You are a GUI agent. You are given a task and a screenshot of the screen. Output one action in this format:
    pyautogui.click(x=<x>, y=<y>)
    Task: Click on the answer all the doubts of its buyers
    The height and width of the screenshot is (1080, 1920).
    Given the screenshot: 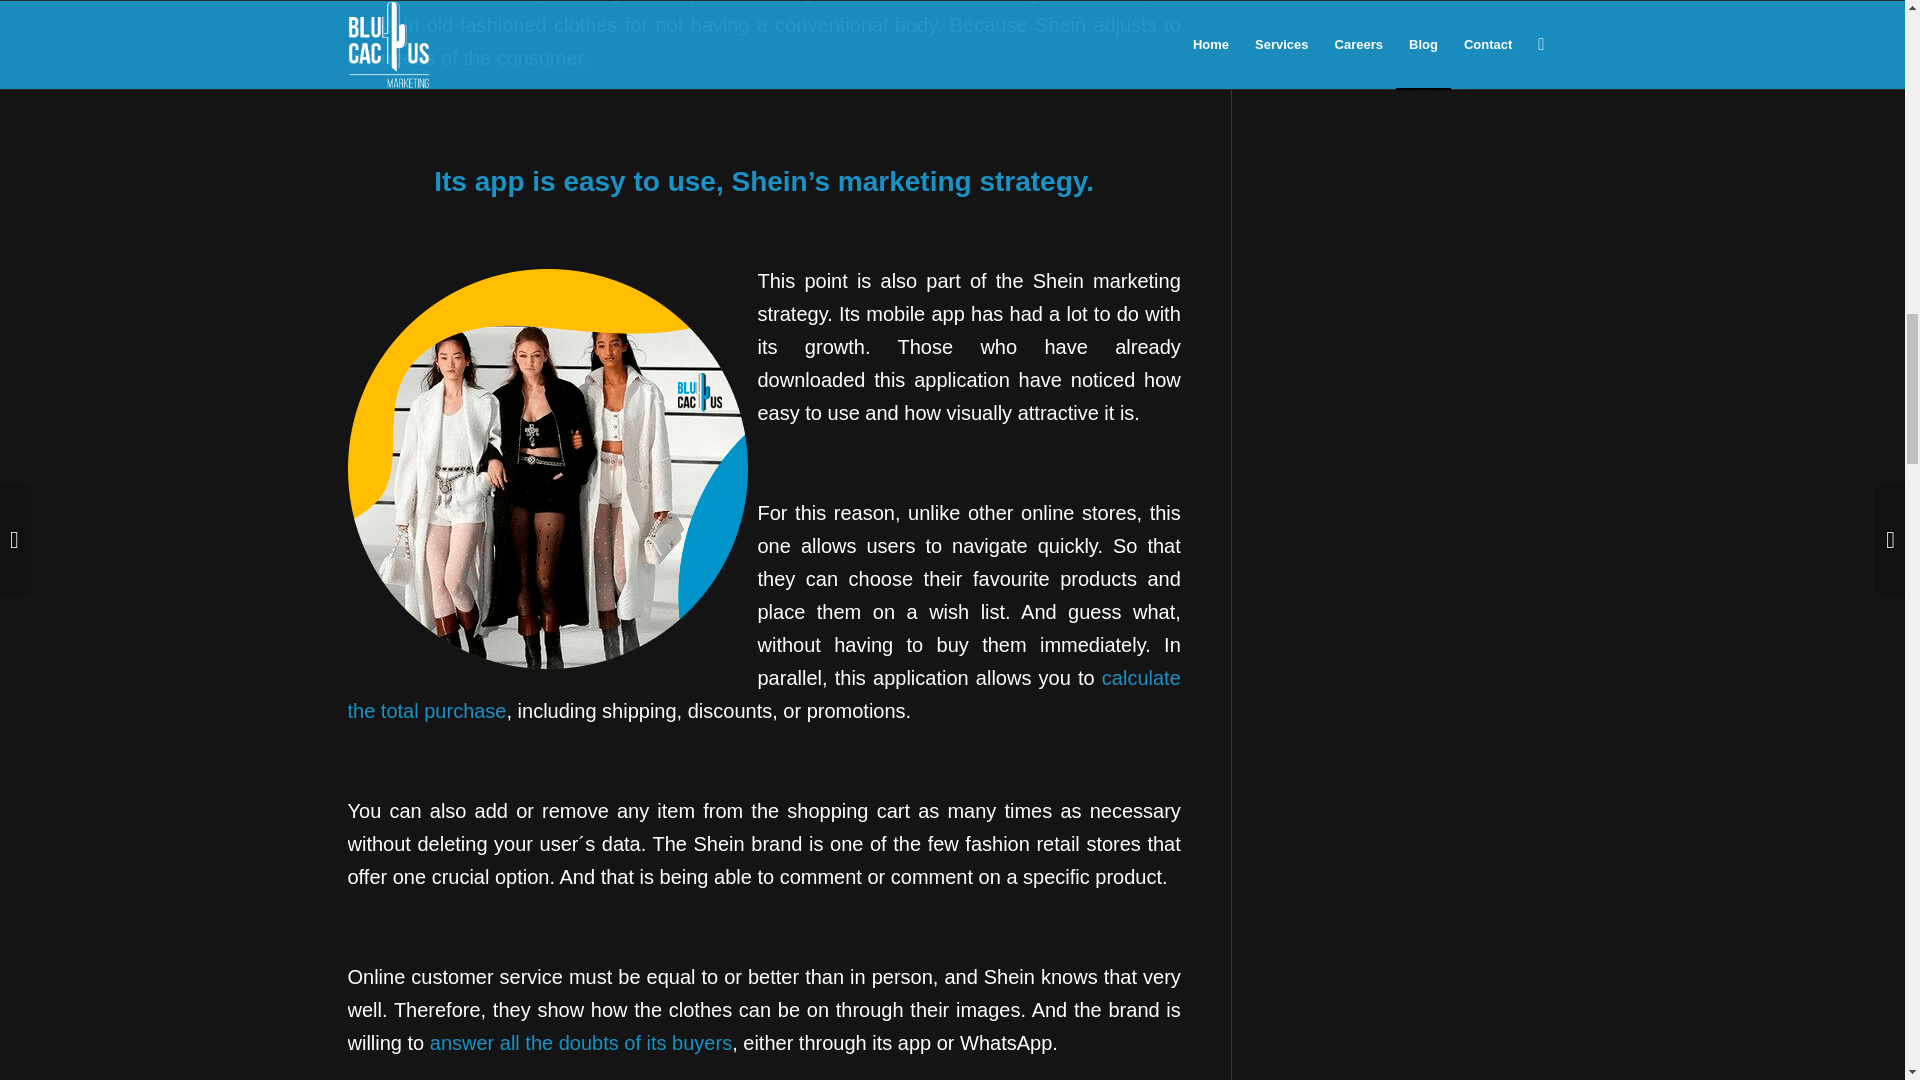 What is the action you would take?
    pyautogui.click(x=580, y=1043)
    